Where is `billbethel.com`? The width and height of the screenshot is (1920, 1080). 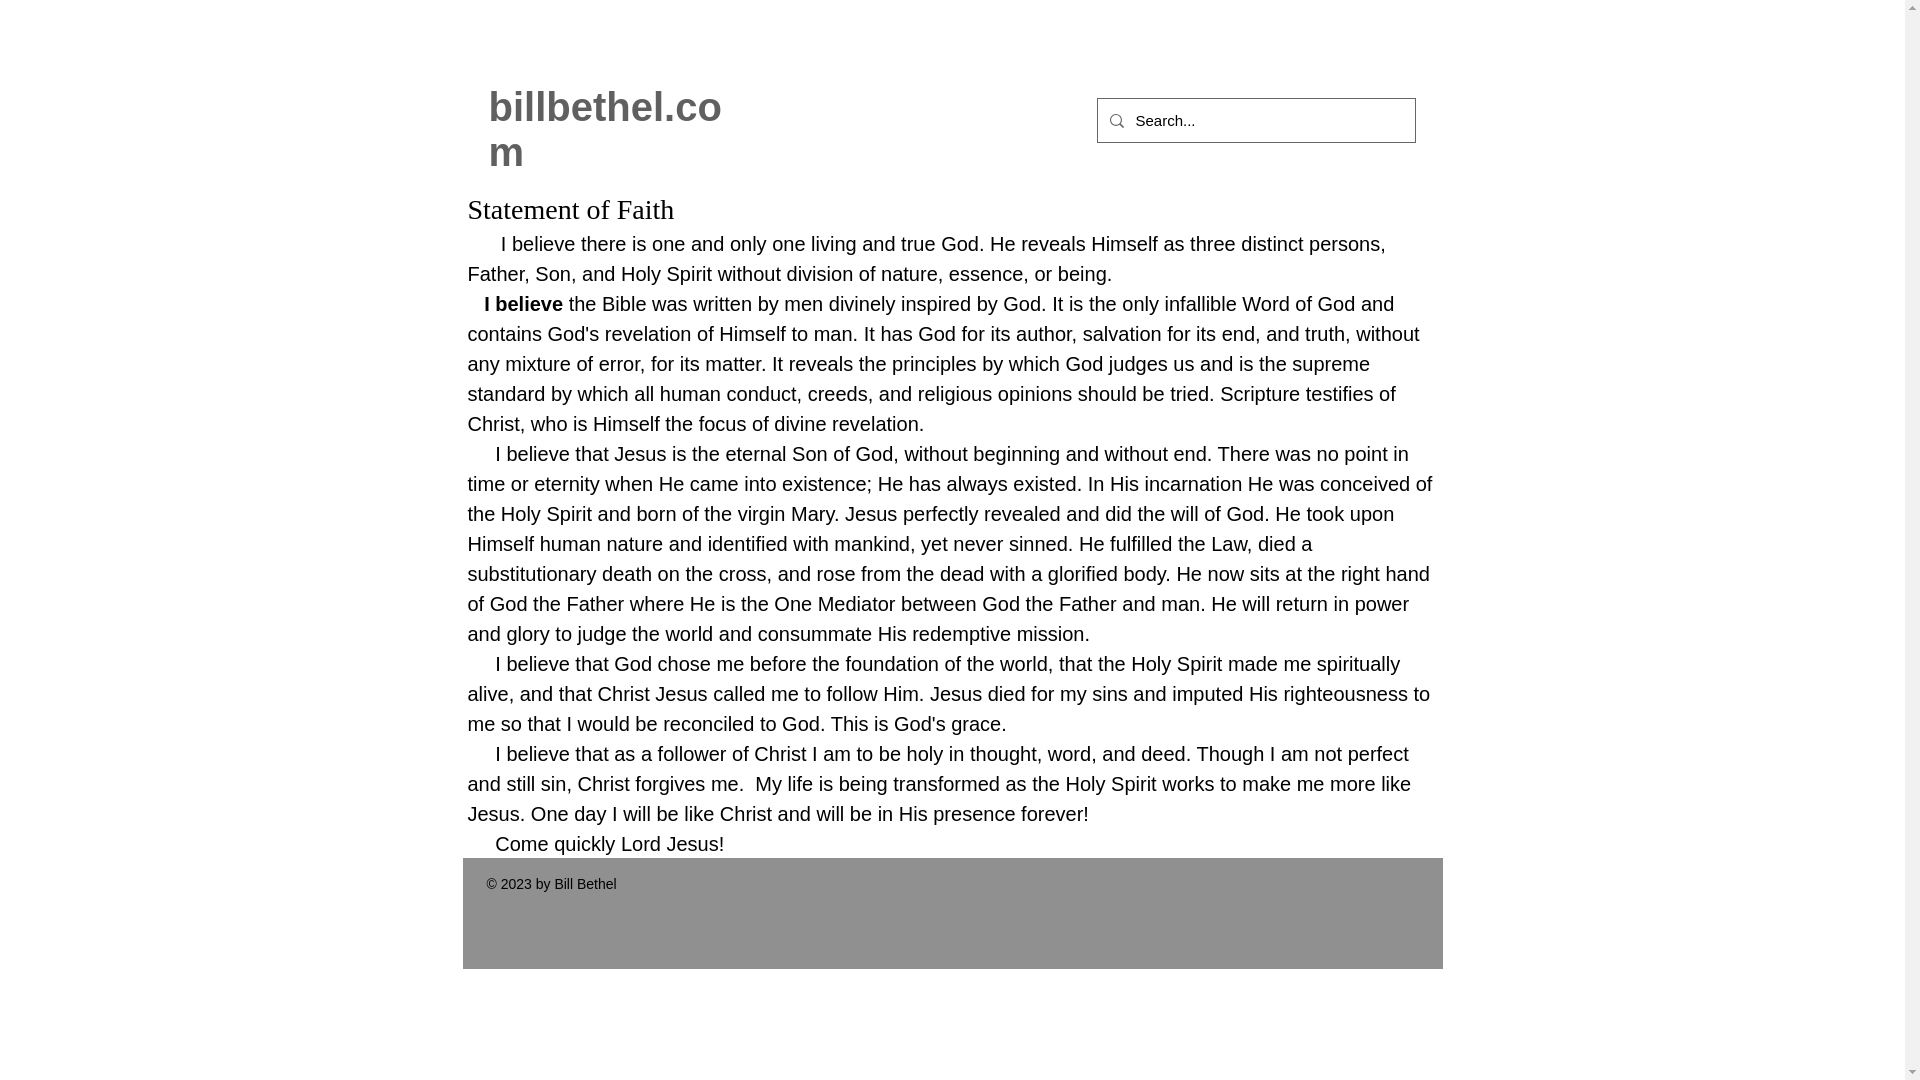 billbethel.com is located at coordinates (604, 129).